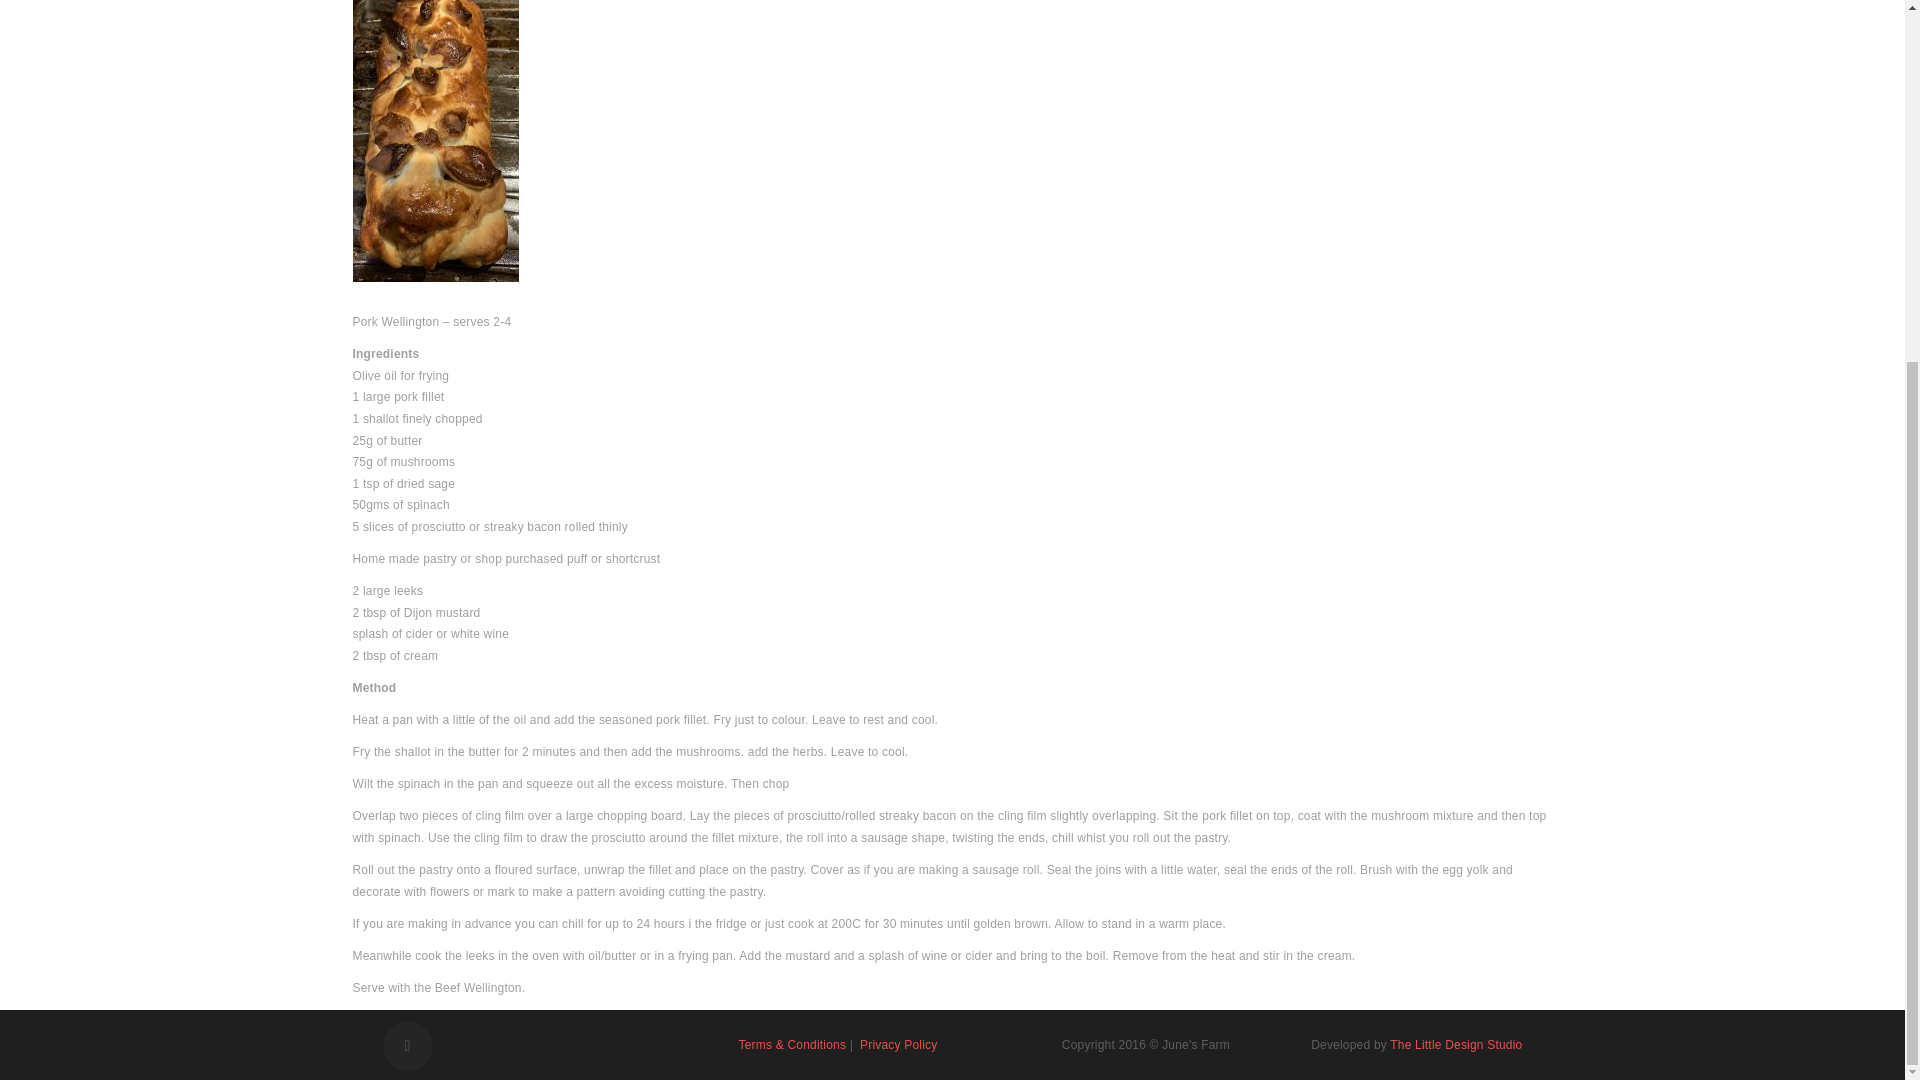 This screenshot has height=1080, width=1920. What do you see at coordinates (1456, 1044) in the screenshot?
I see `The Little Design Studio` at bounding box center [1456, 1044].